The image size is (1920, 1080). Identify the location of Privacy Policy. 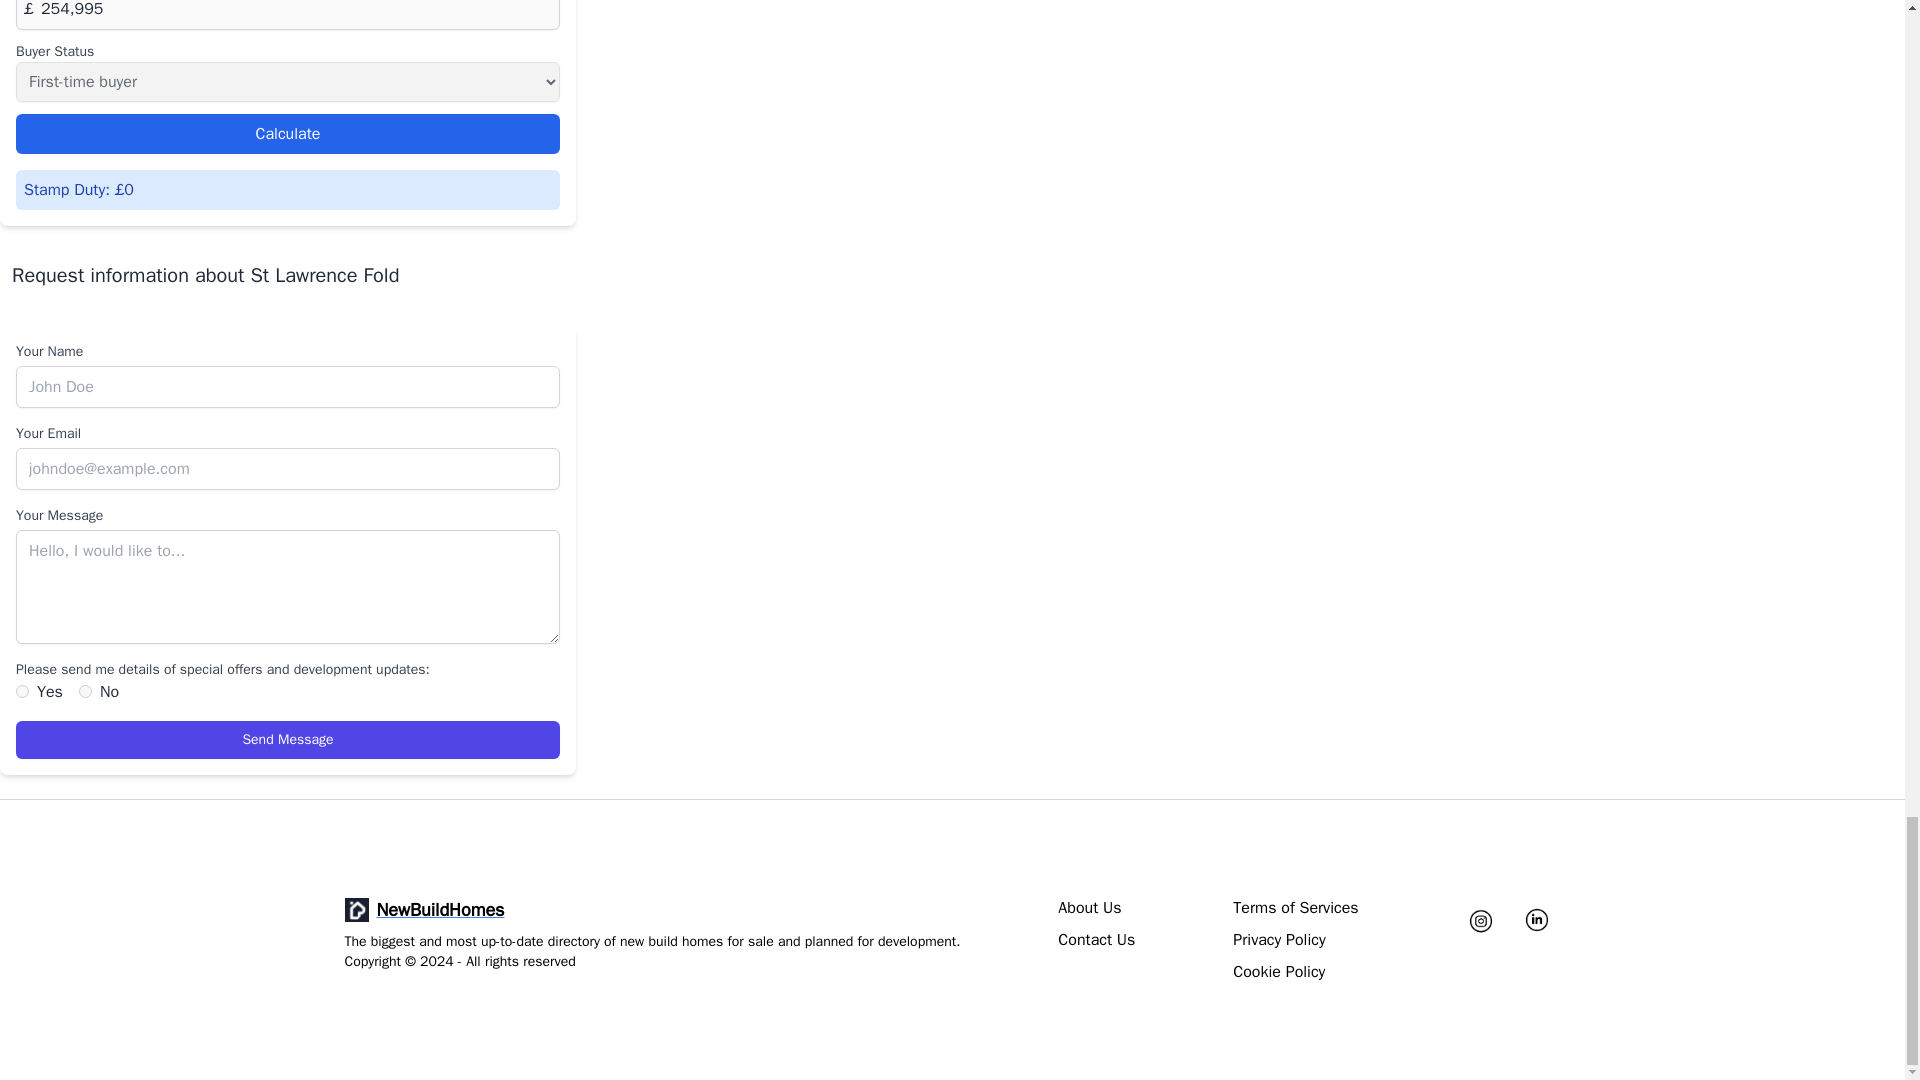
(1278, 939).